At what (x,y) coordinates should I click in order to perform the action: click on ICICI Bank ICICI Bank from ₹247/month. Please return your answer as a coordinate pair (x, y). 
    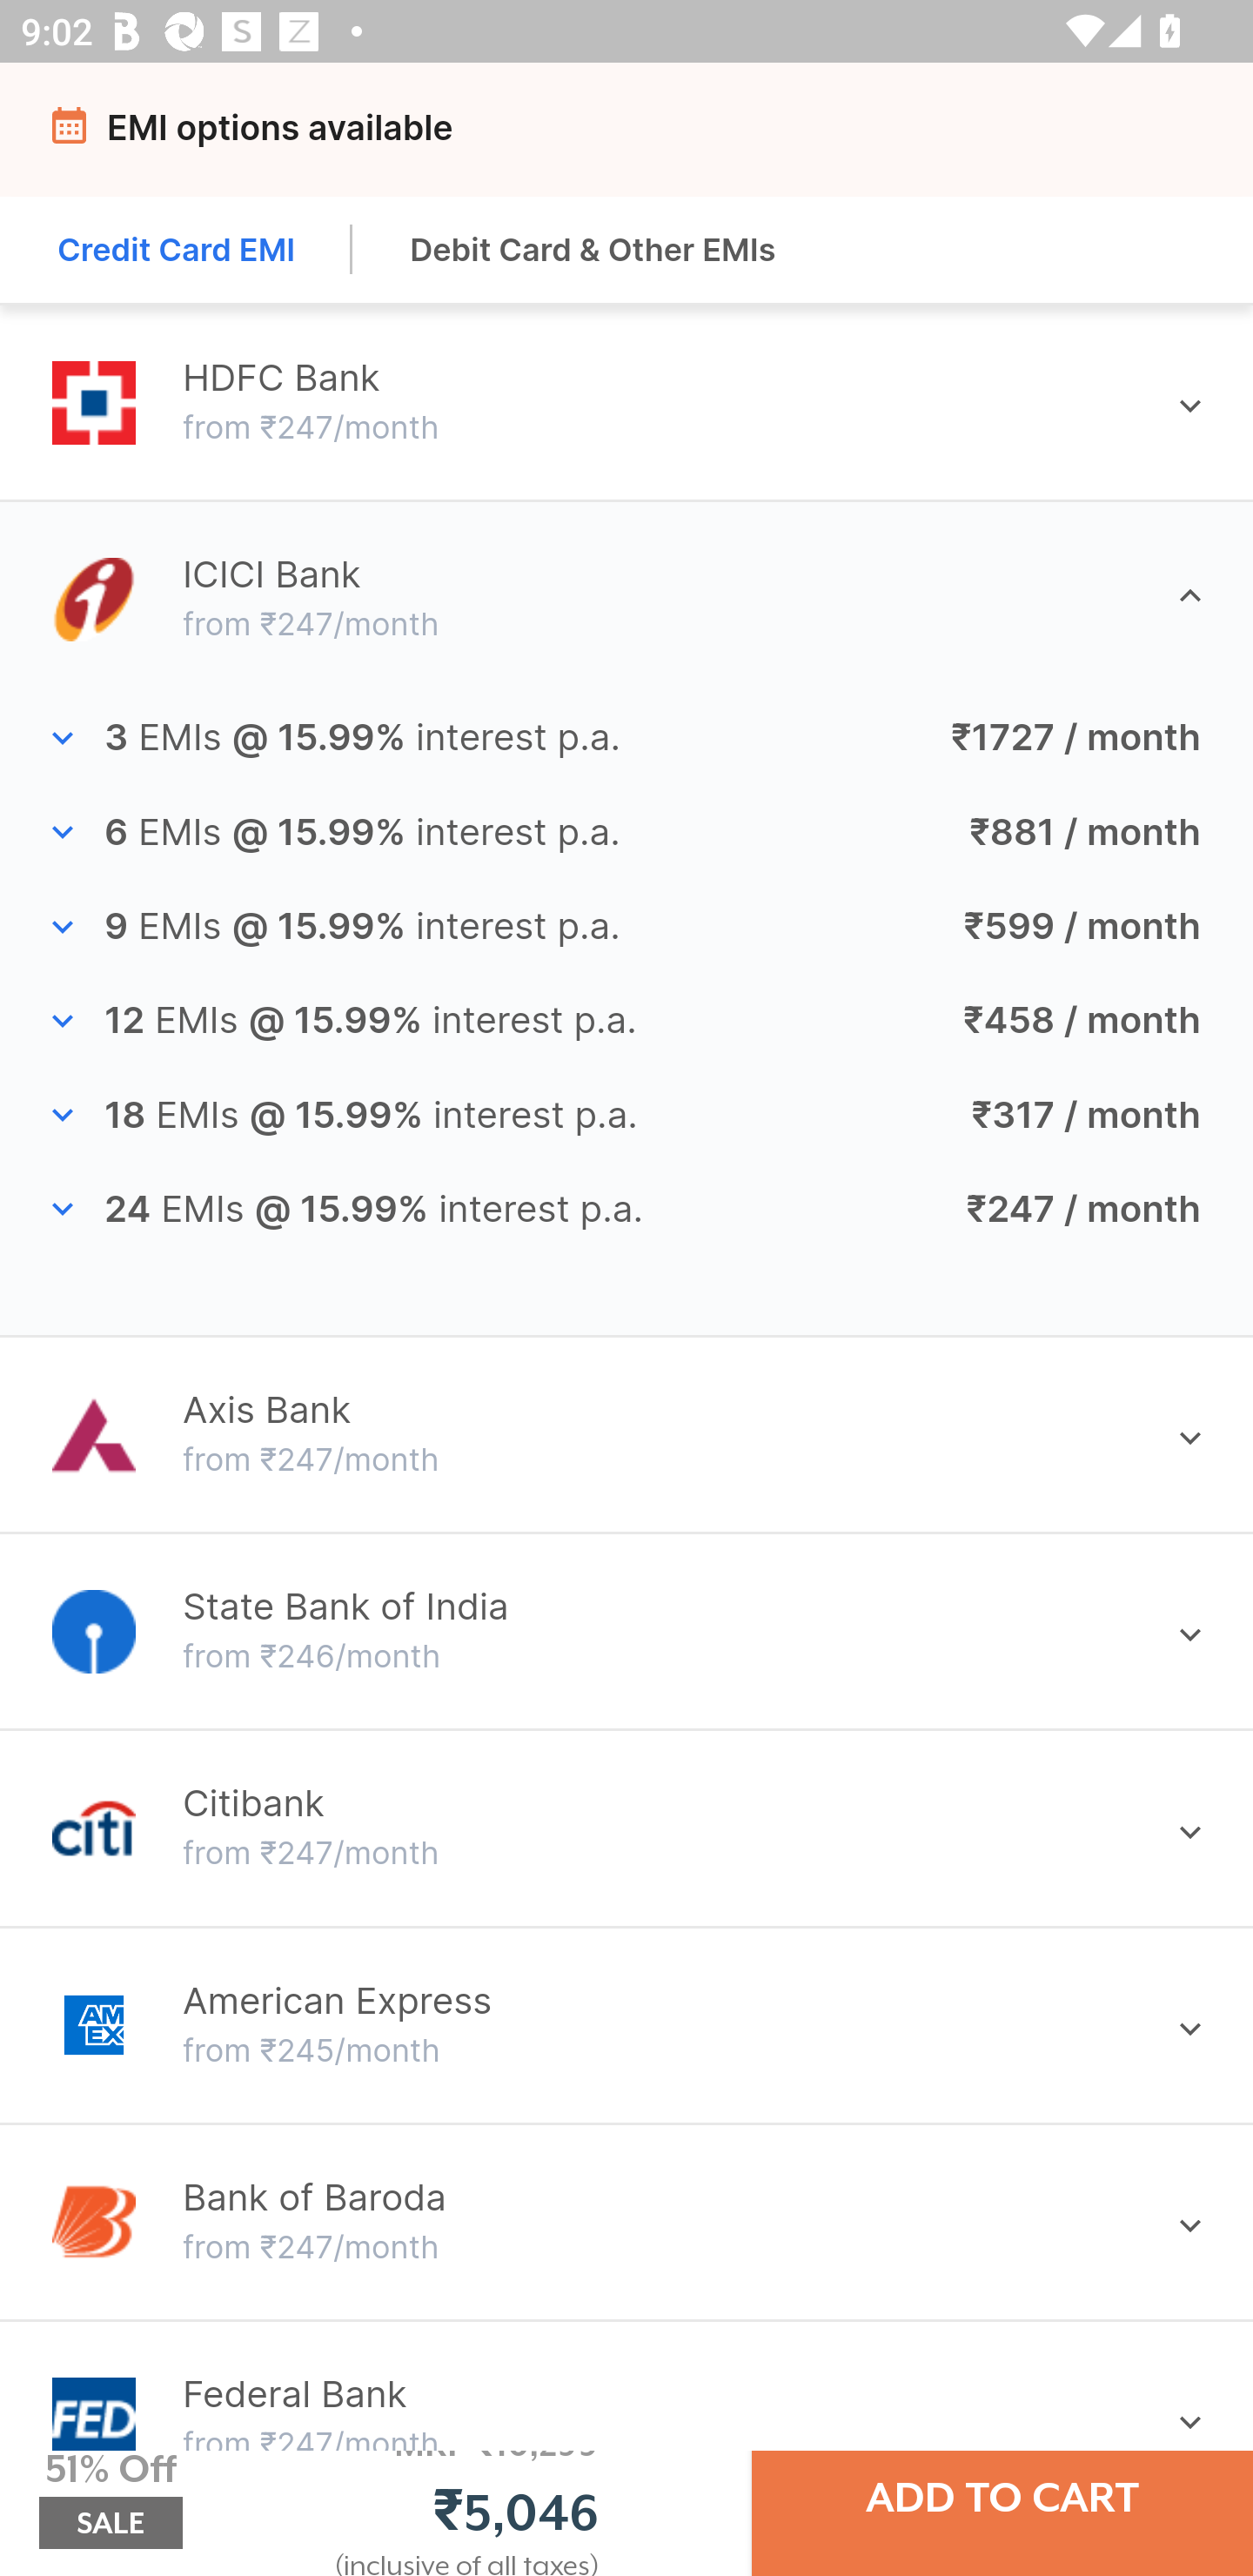
    Looking at the image, I should click on (626, 599).